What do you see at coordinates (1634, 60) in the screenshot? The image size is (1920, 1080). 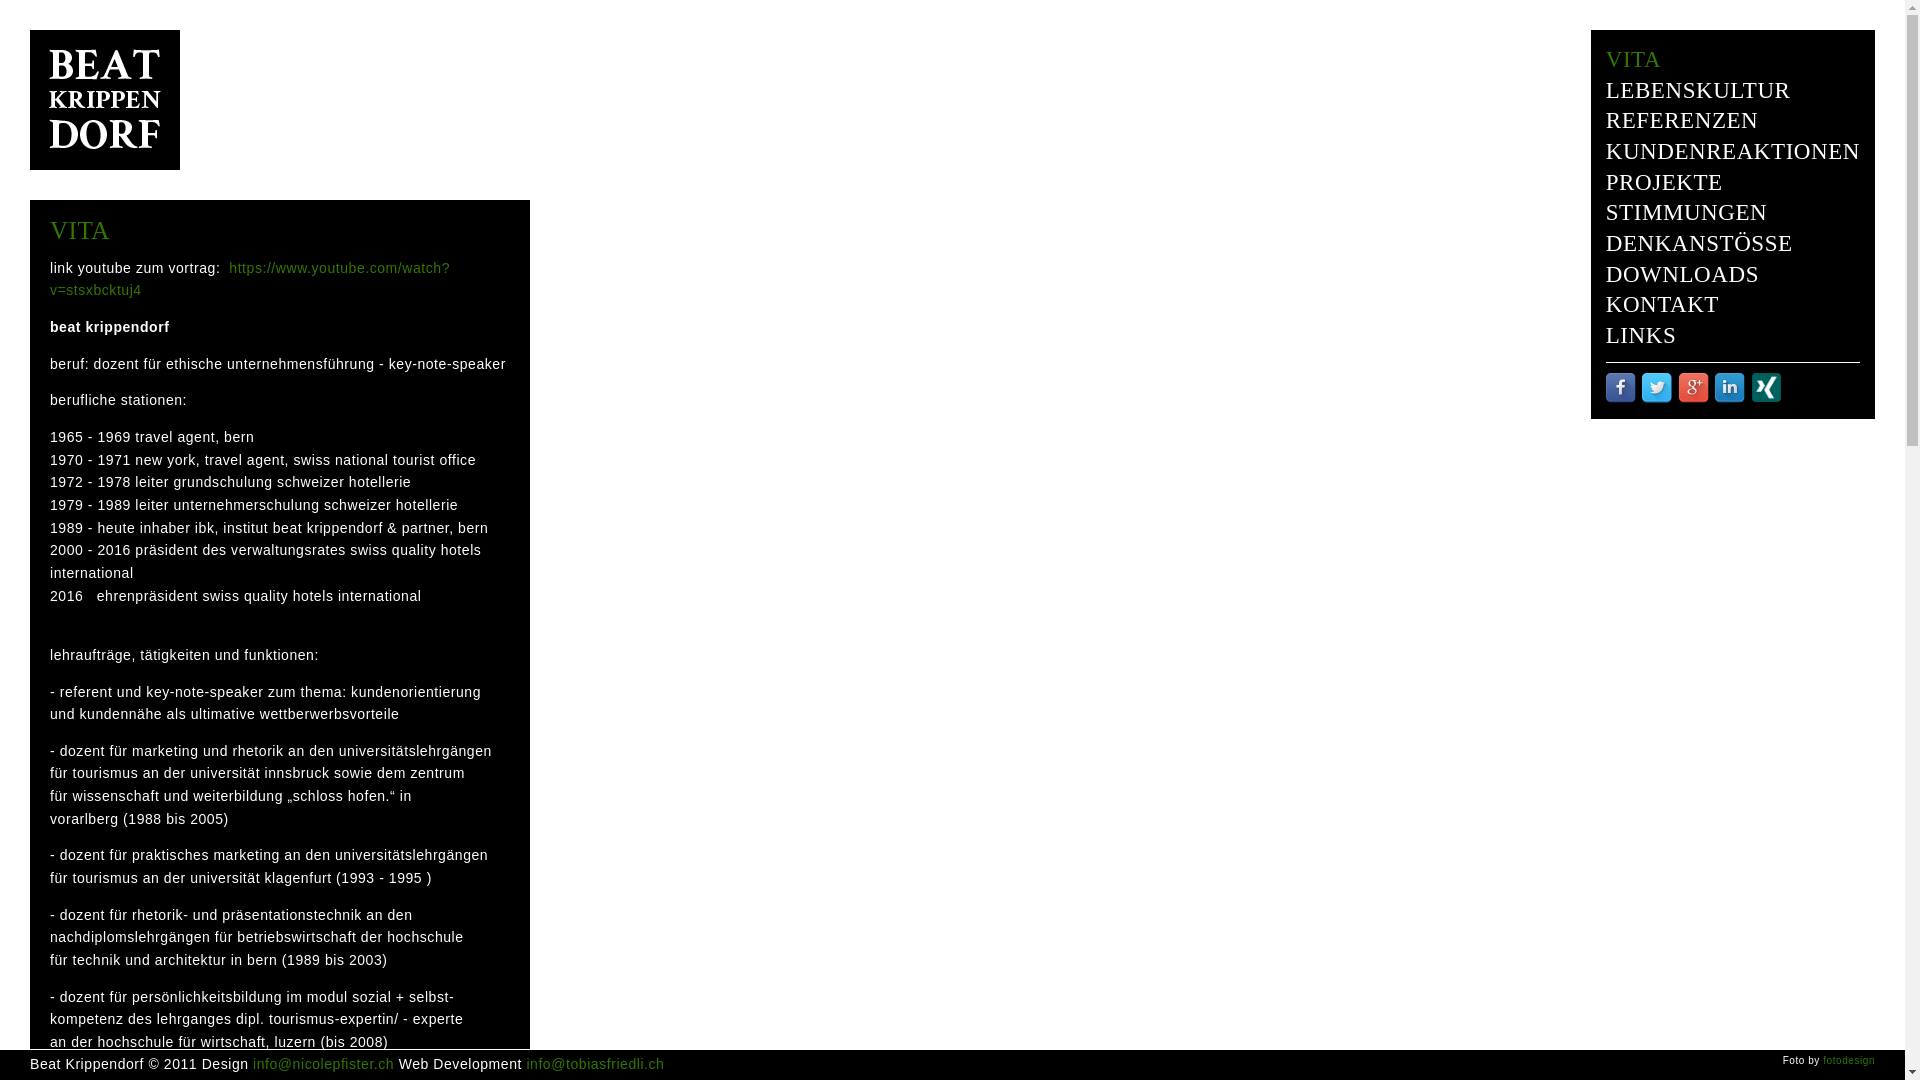 I see `VITA` at bounding box center [1634, 60].